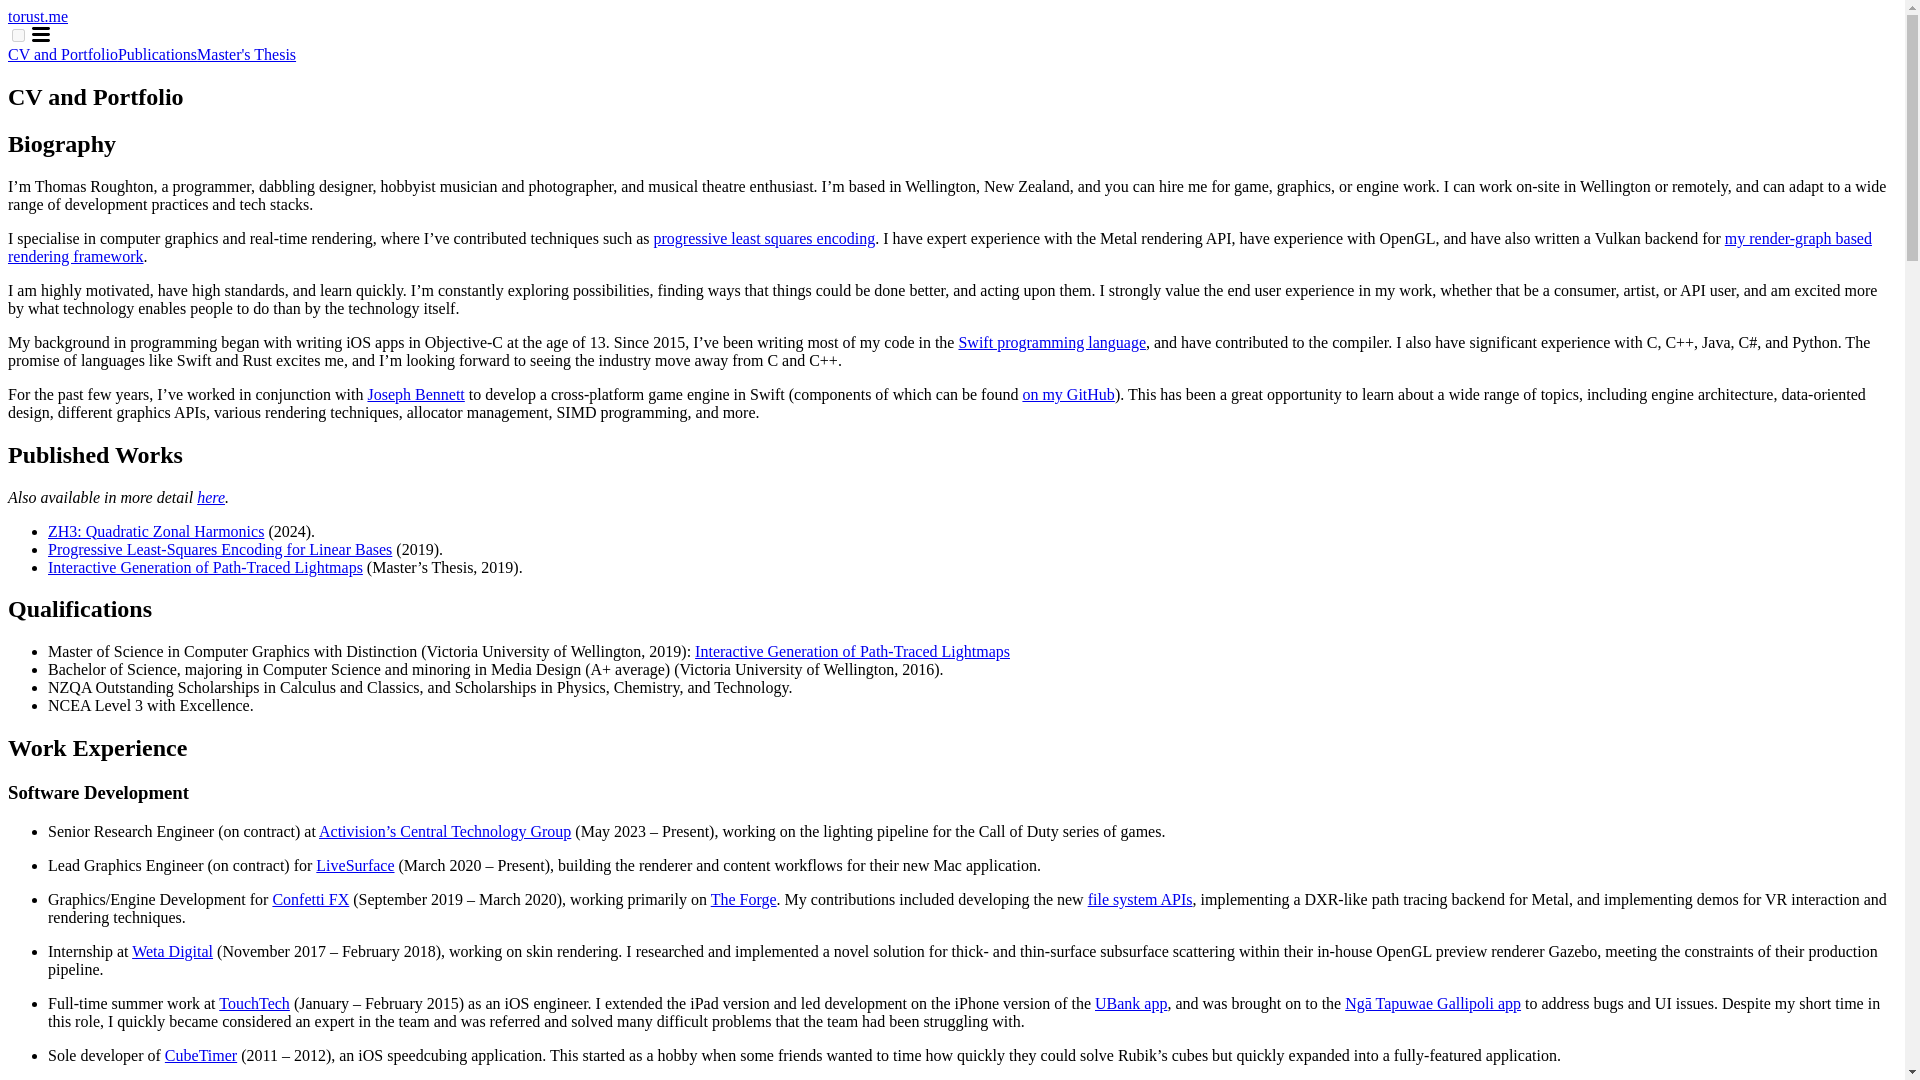  What do you see at coordinates (62, 54) in the screenshot?
I see `CV and Portfolio` at bounding box center [62, 54].